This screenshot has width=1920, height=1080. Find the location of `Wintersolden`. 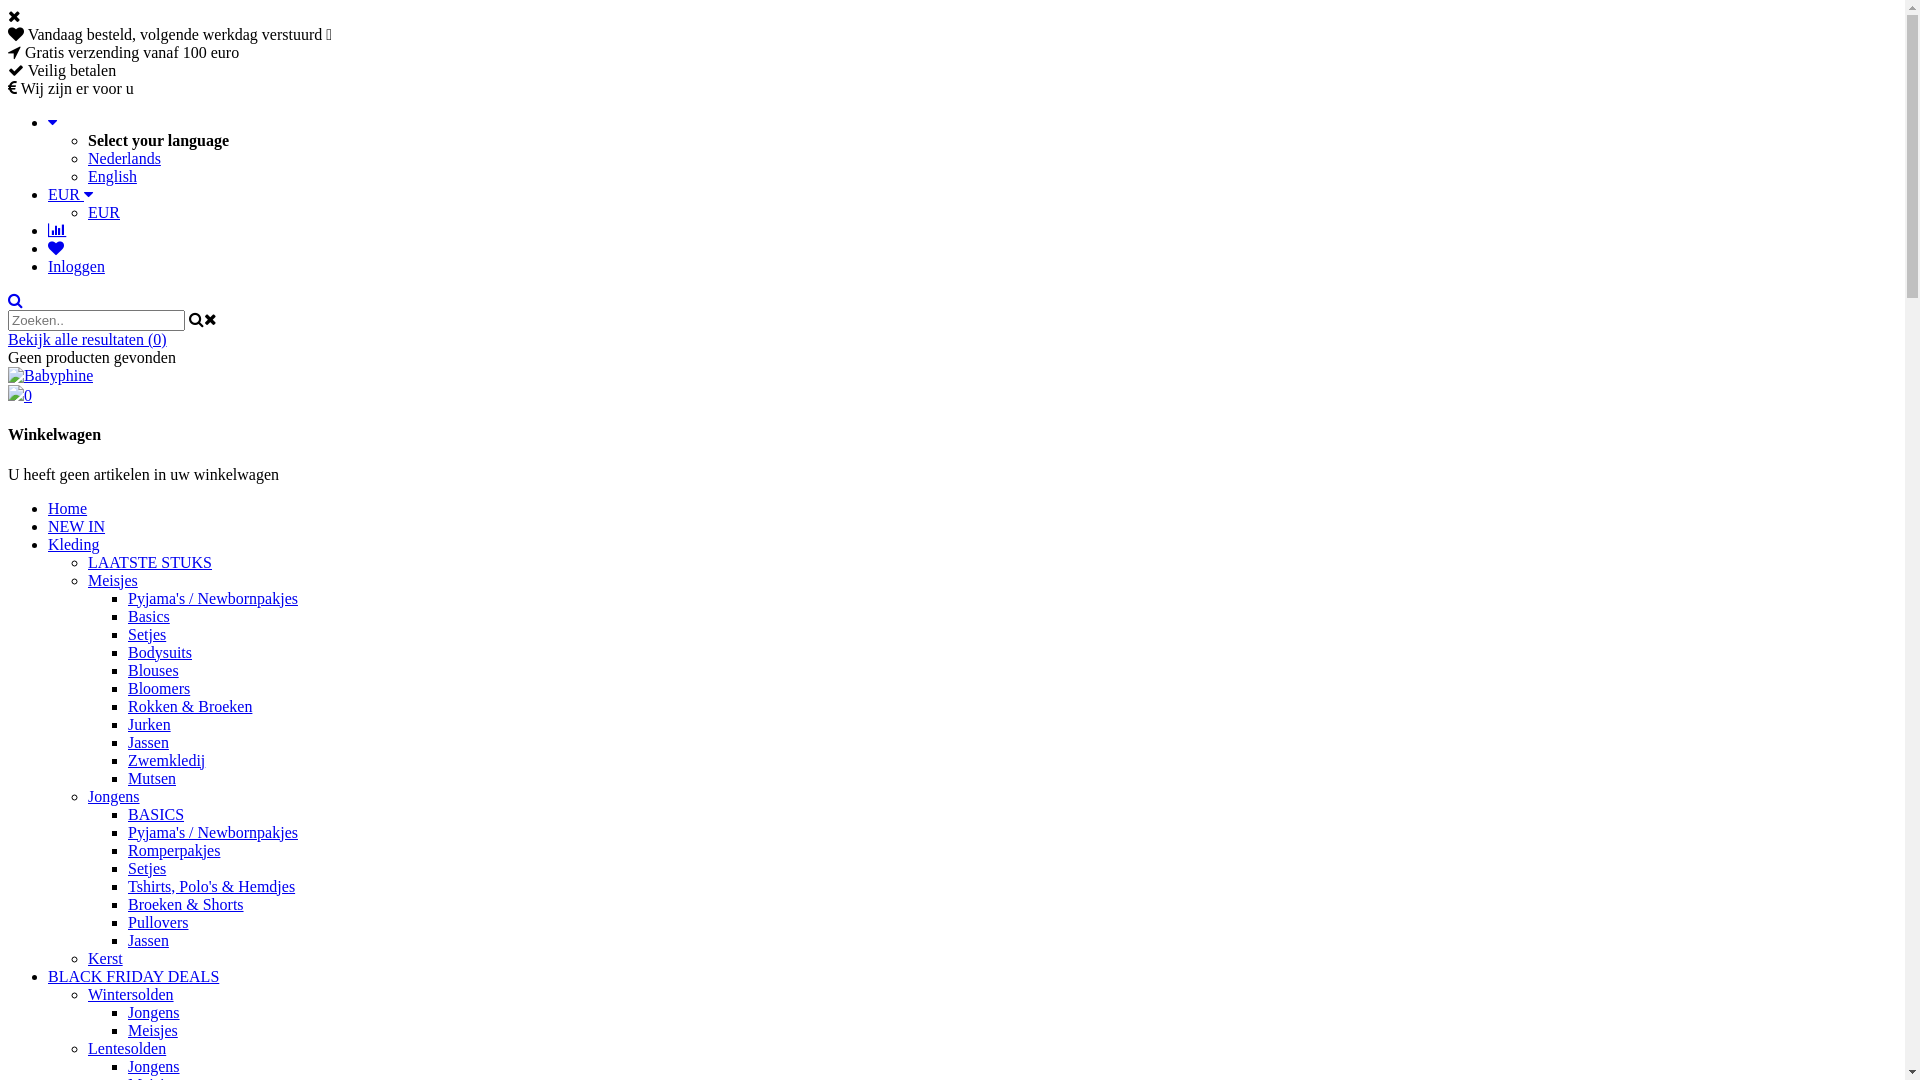

Wintersolden is located at coordinates (131, 994).